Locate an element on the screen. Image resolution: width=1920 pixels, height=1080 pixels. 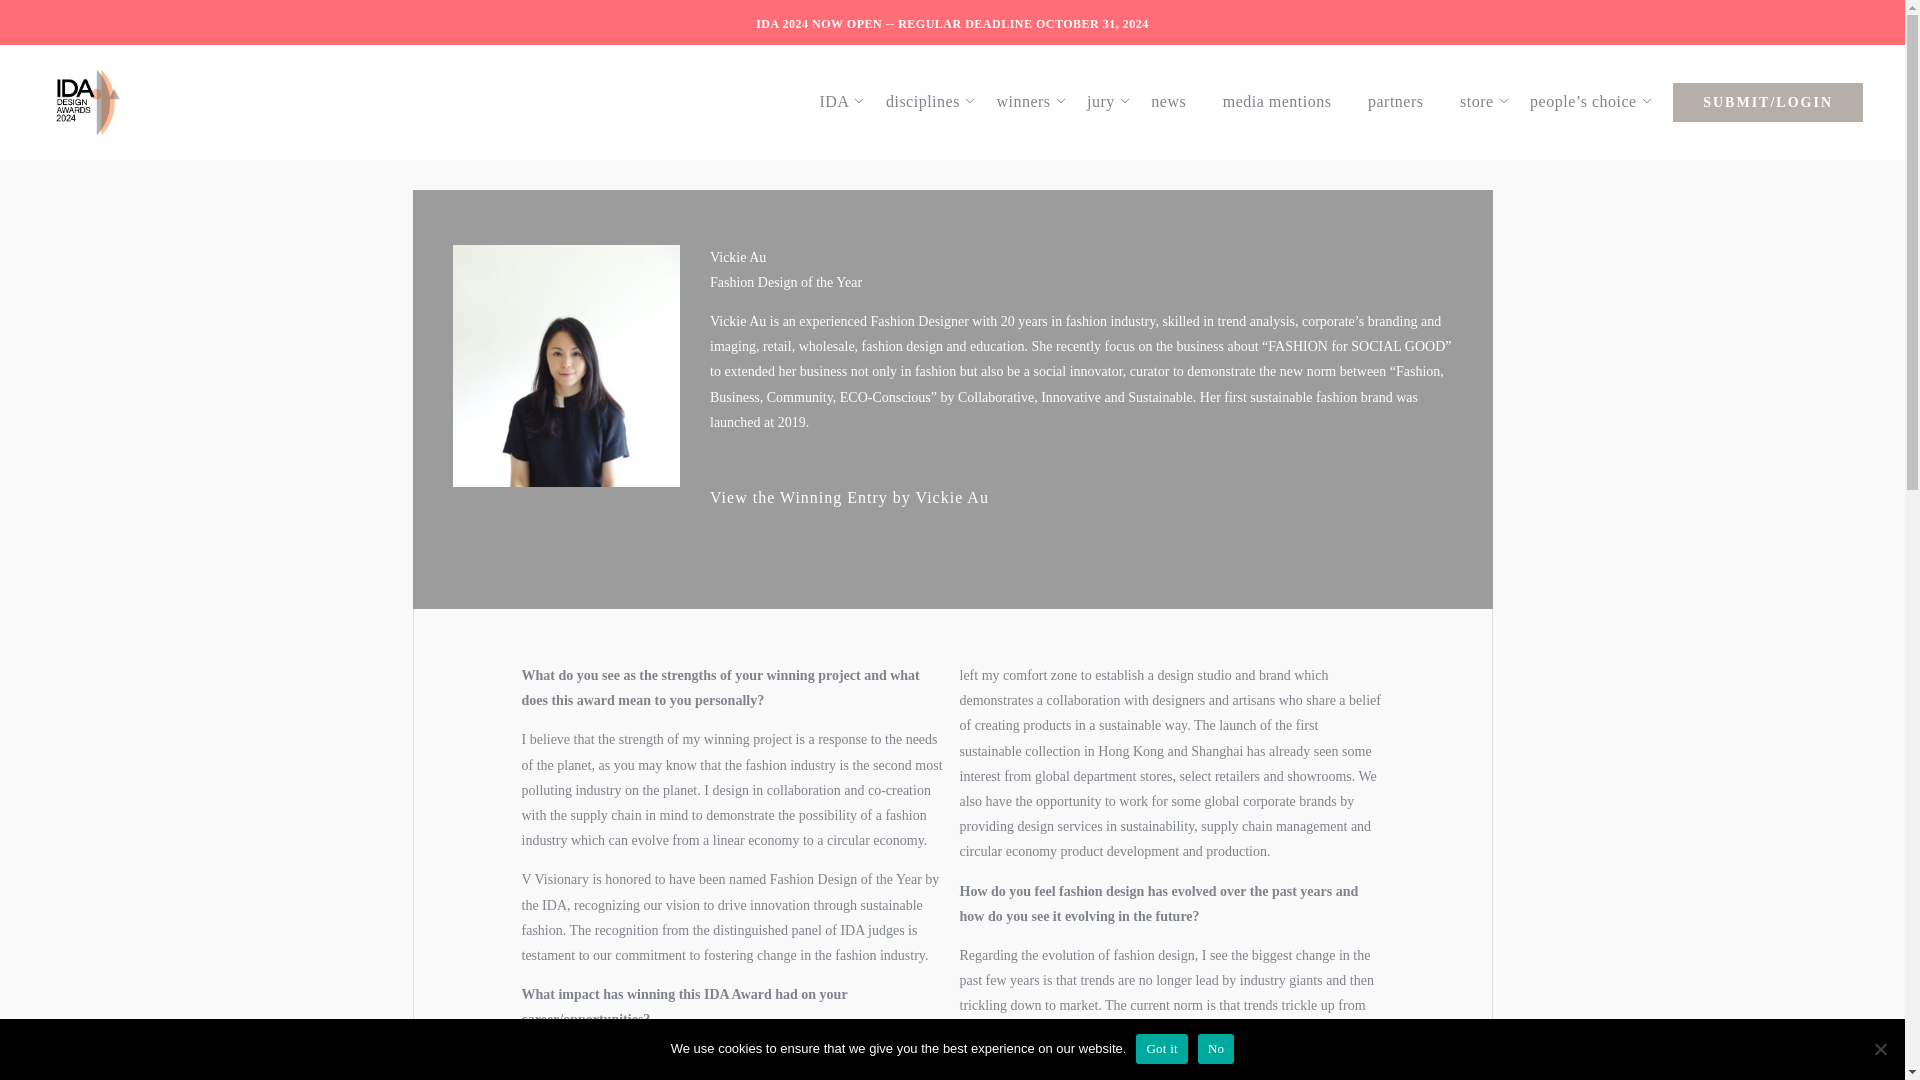
IDA is located at coordinates (844, 101).